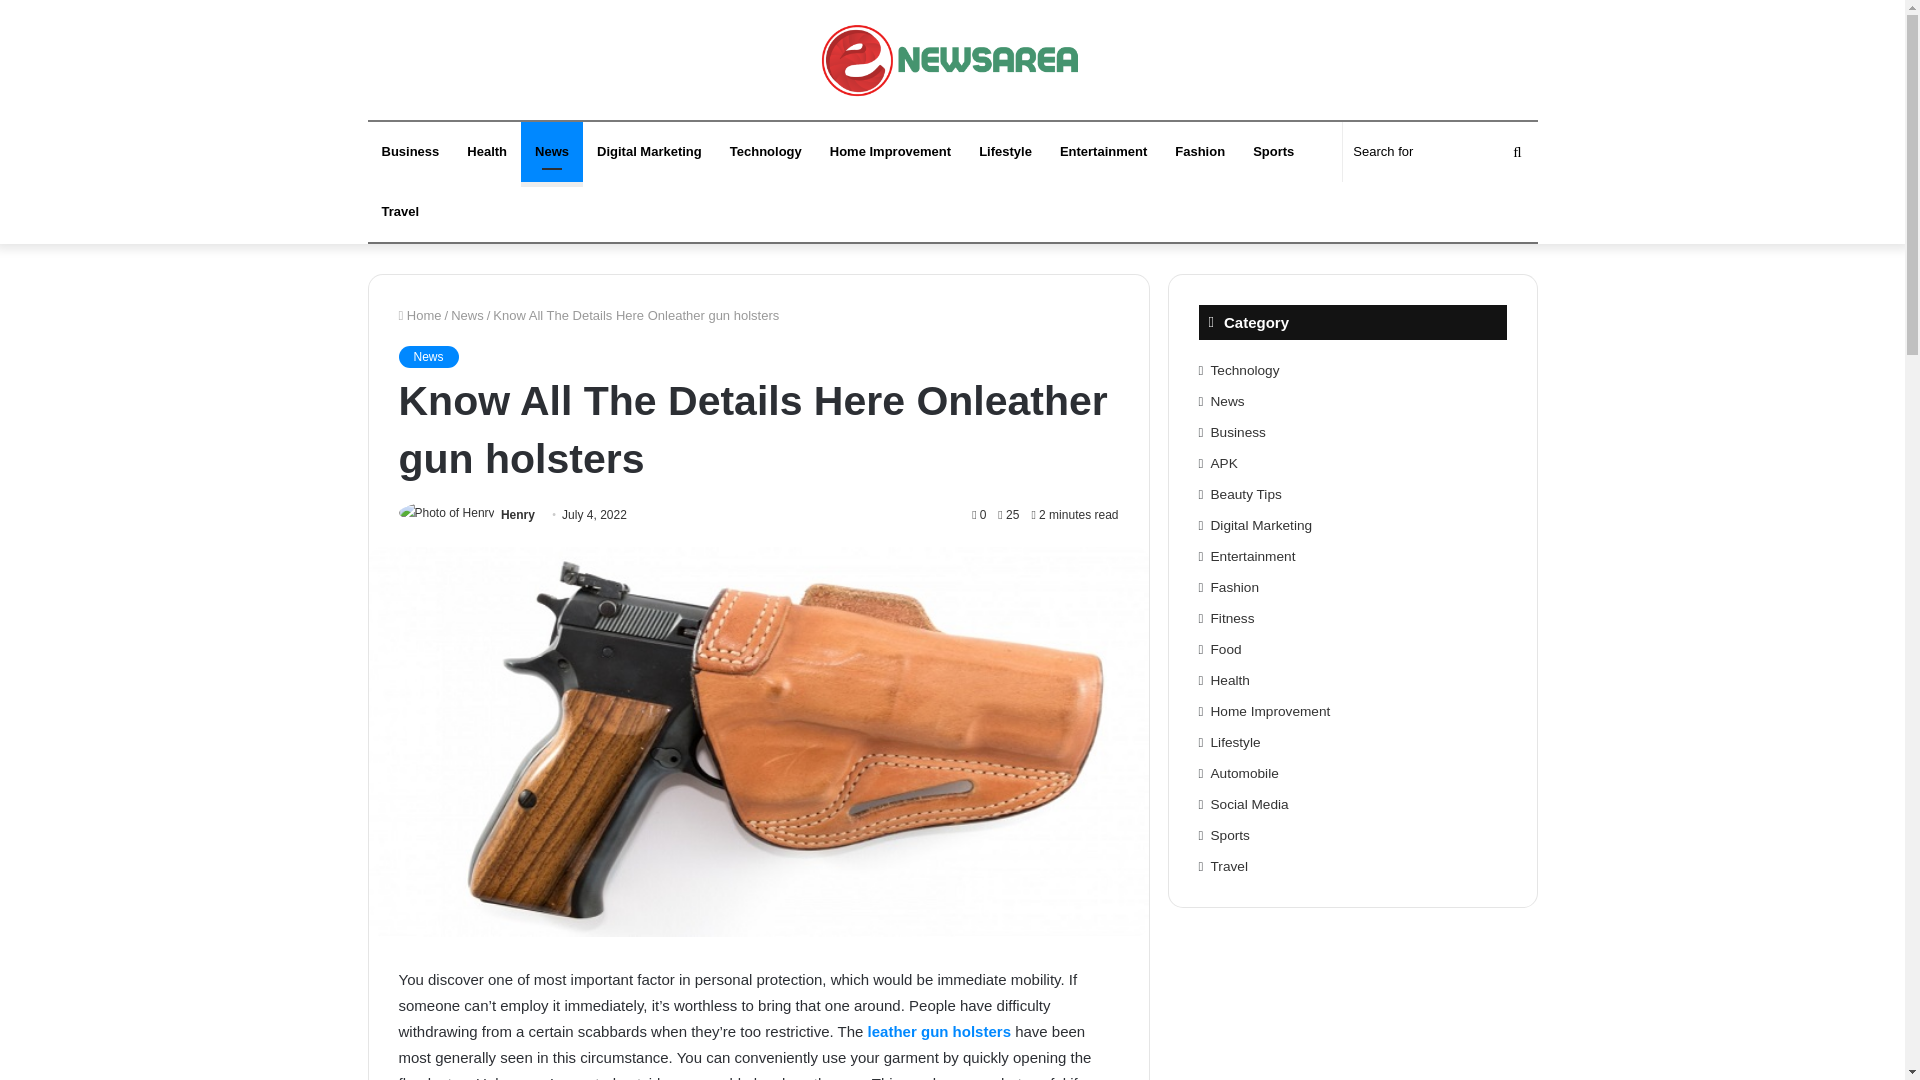  Describe the element at coordinates (486, 152) in the screenshot. I see `Health` at that location.